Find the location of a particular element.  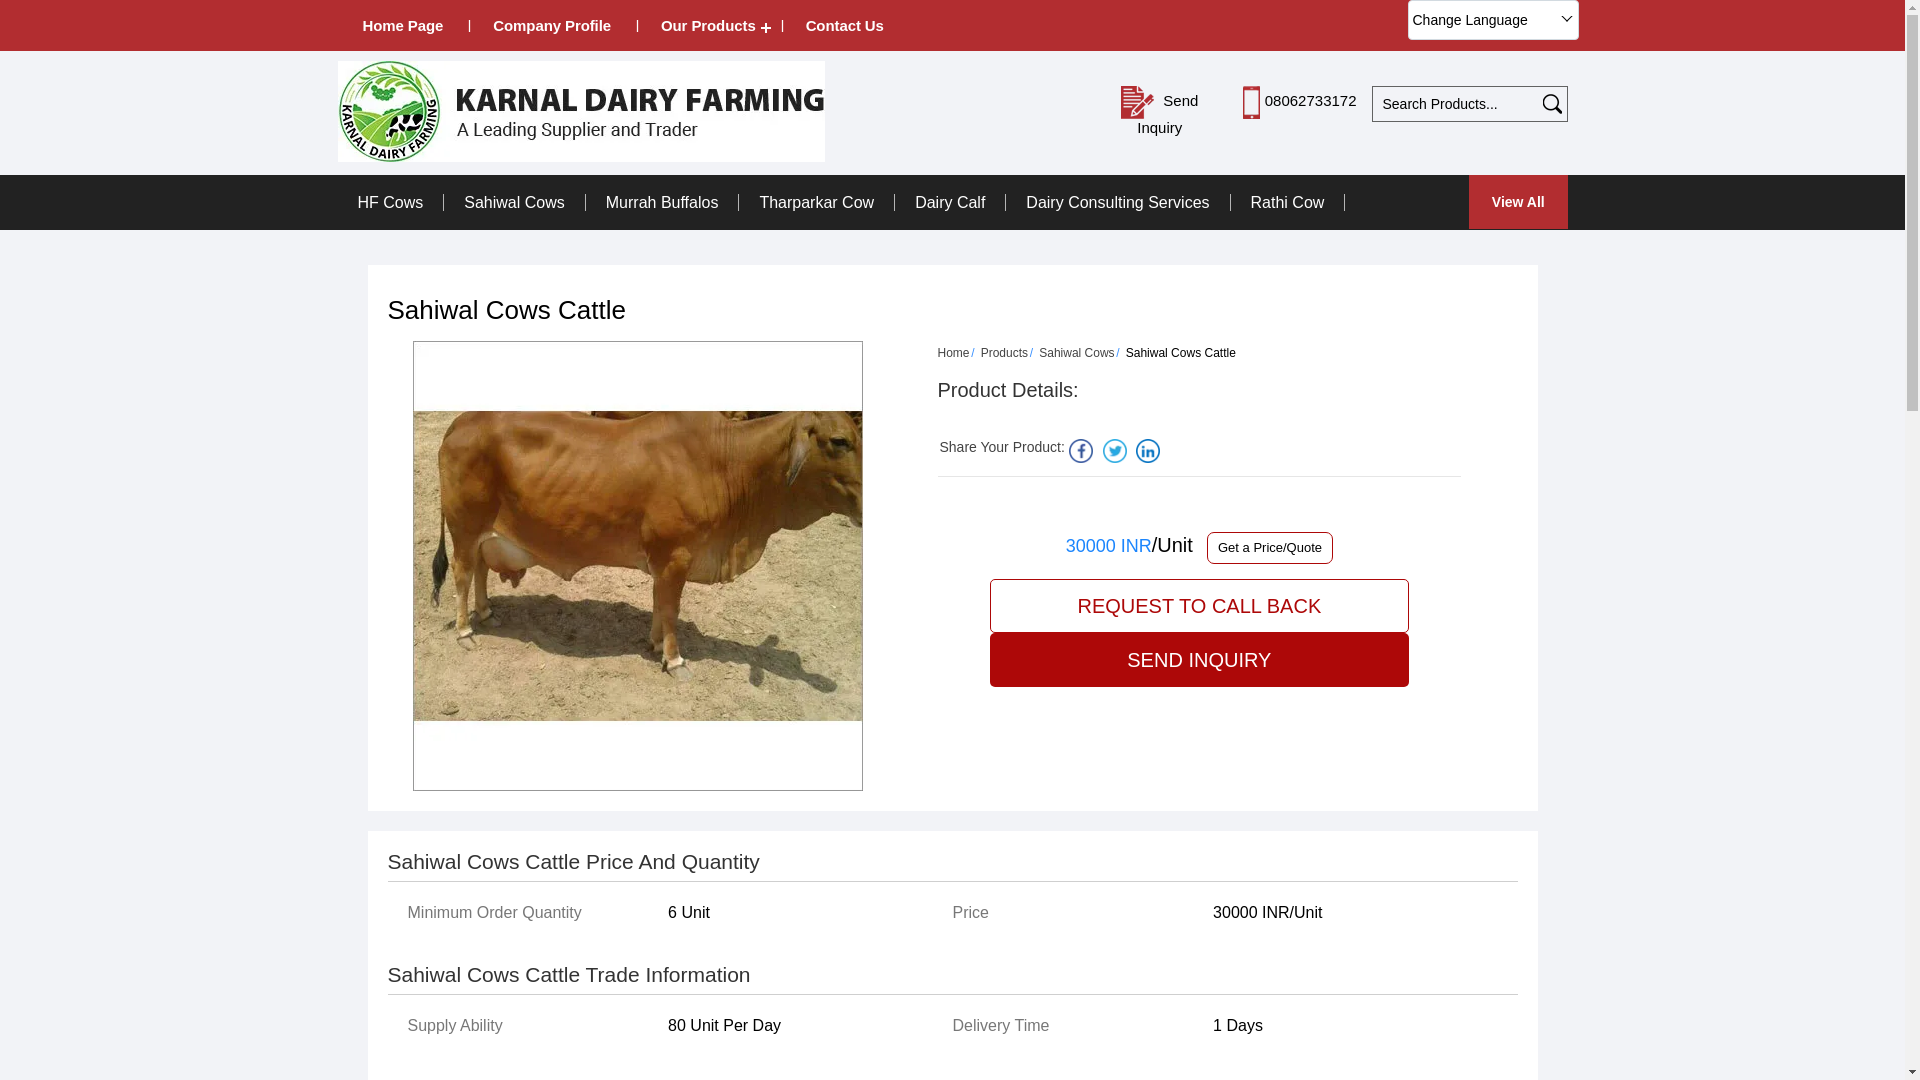

Search Products... is located at coordinates (1456, 104).